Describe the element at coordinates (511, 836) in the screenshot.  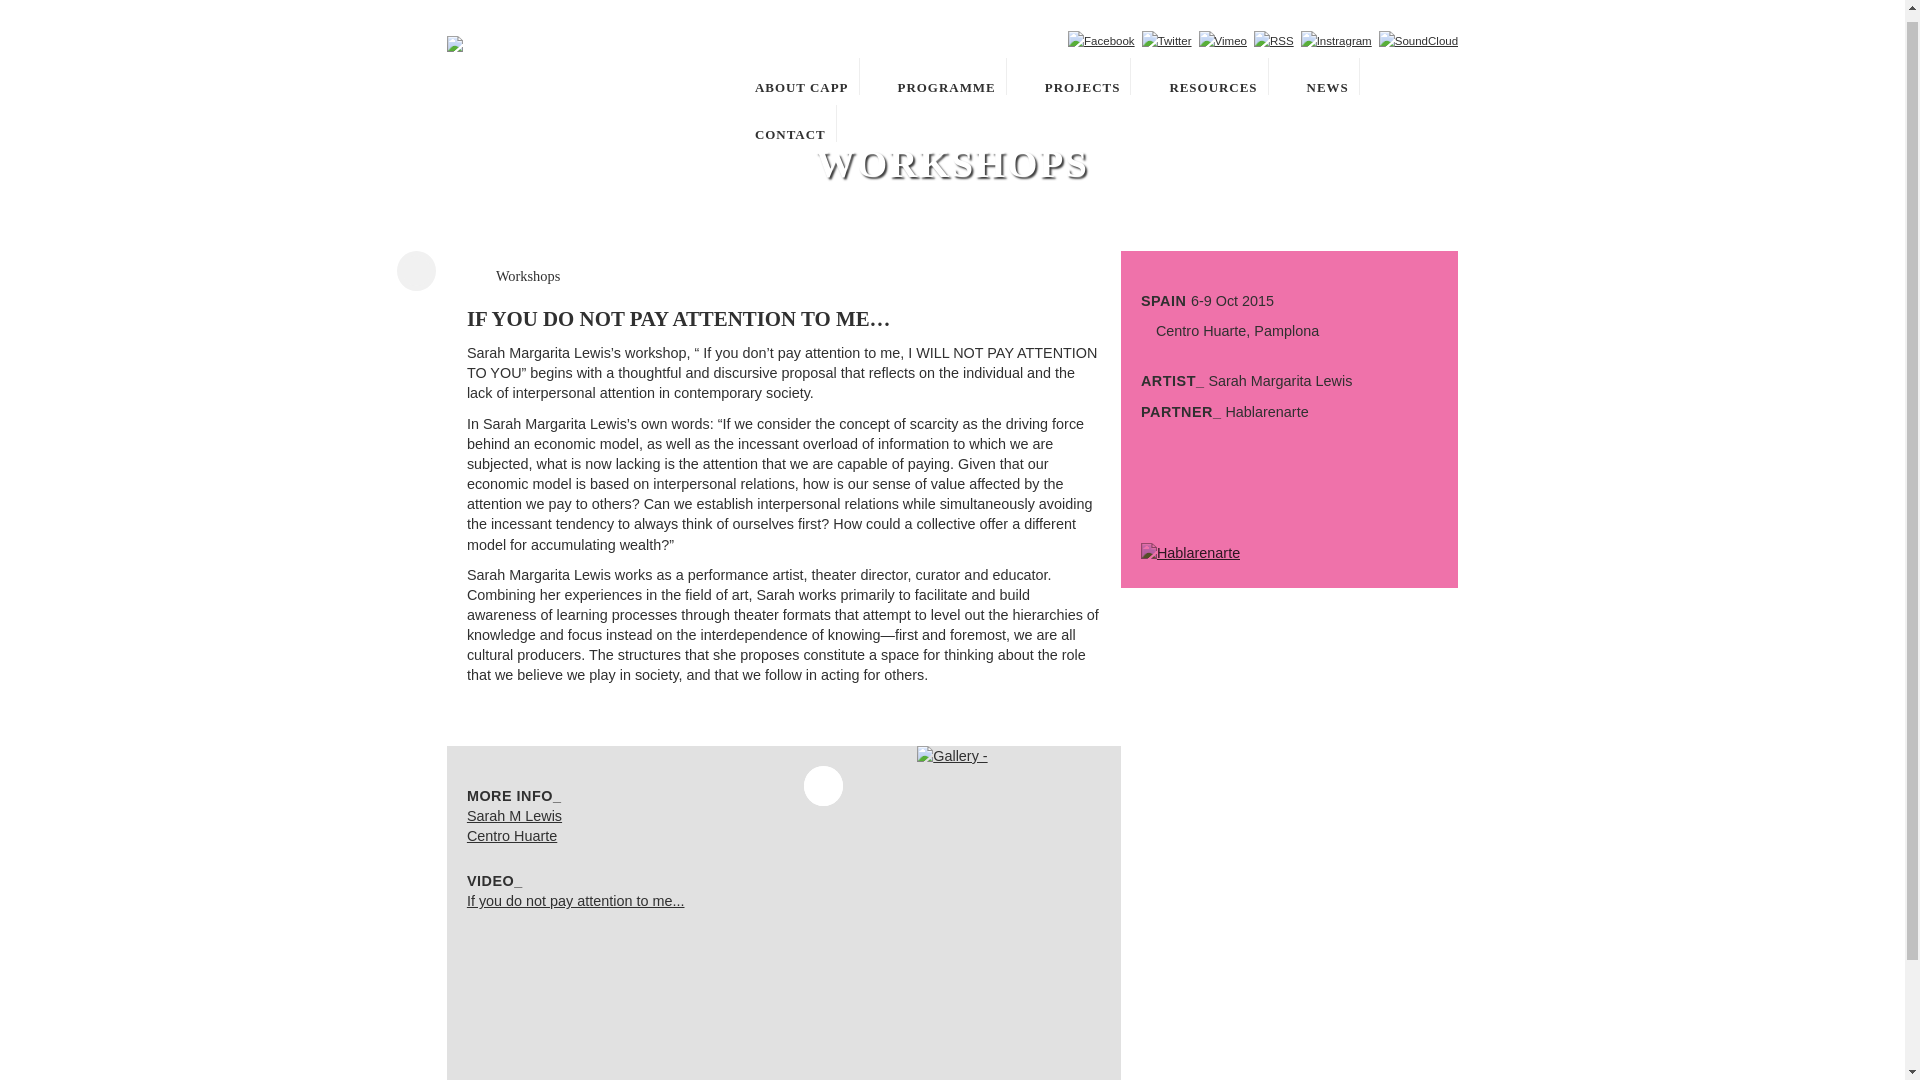
I see `Centro Huarte` at that location.